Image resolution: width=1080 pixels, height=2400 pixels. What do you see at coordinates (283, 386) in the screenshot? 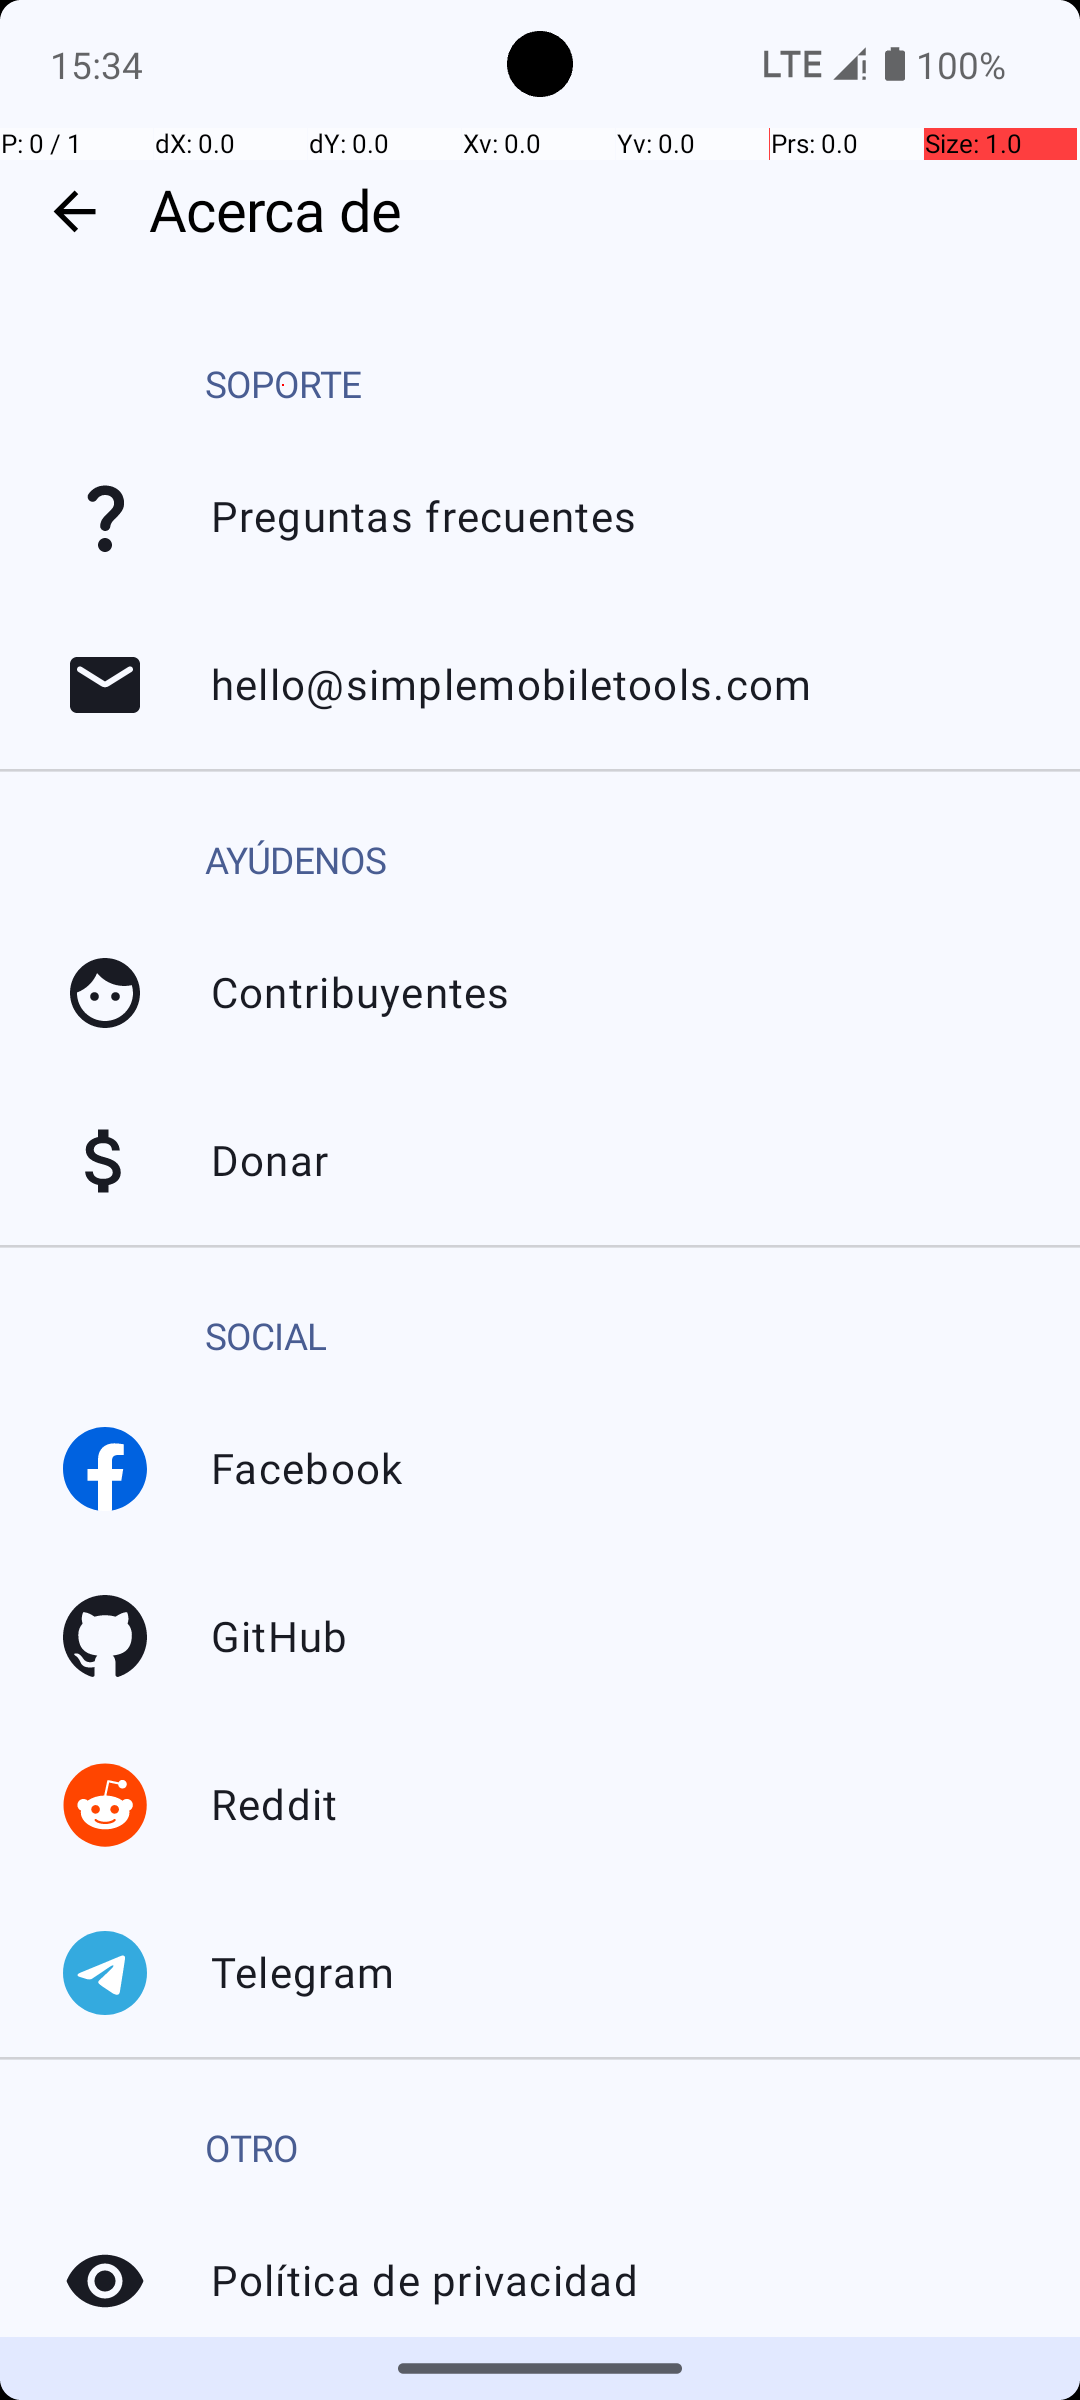
I see `SOPORTE` at bounding box center [283, 386].